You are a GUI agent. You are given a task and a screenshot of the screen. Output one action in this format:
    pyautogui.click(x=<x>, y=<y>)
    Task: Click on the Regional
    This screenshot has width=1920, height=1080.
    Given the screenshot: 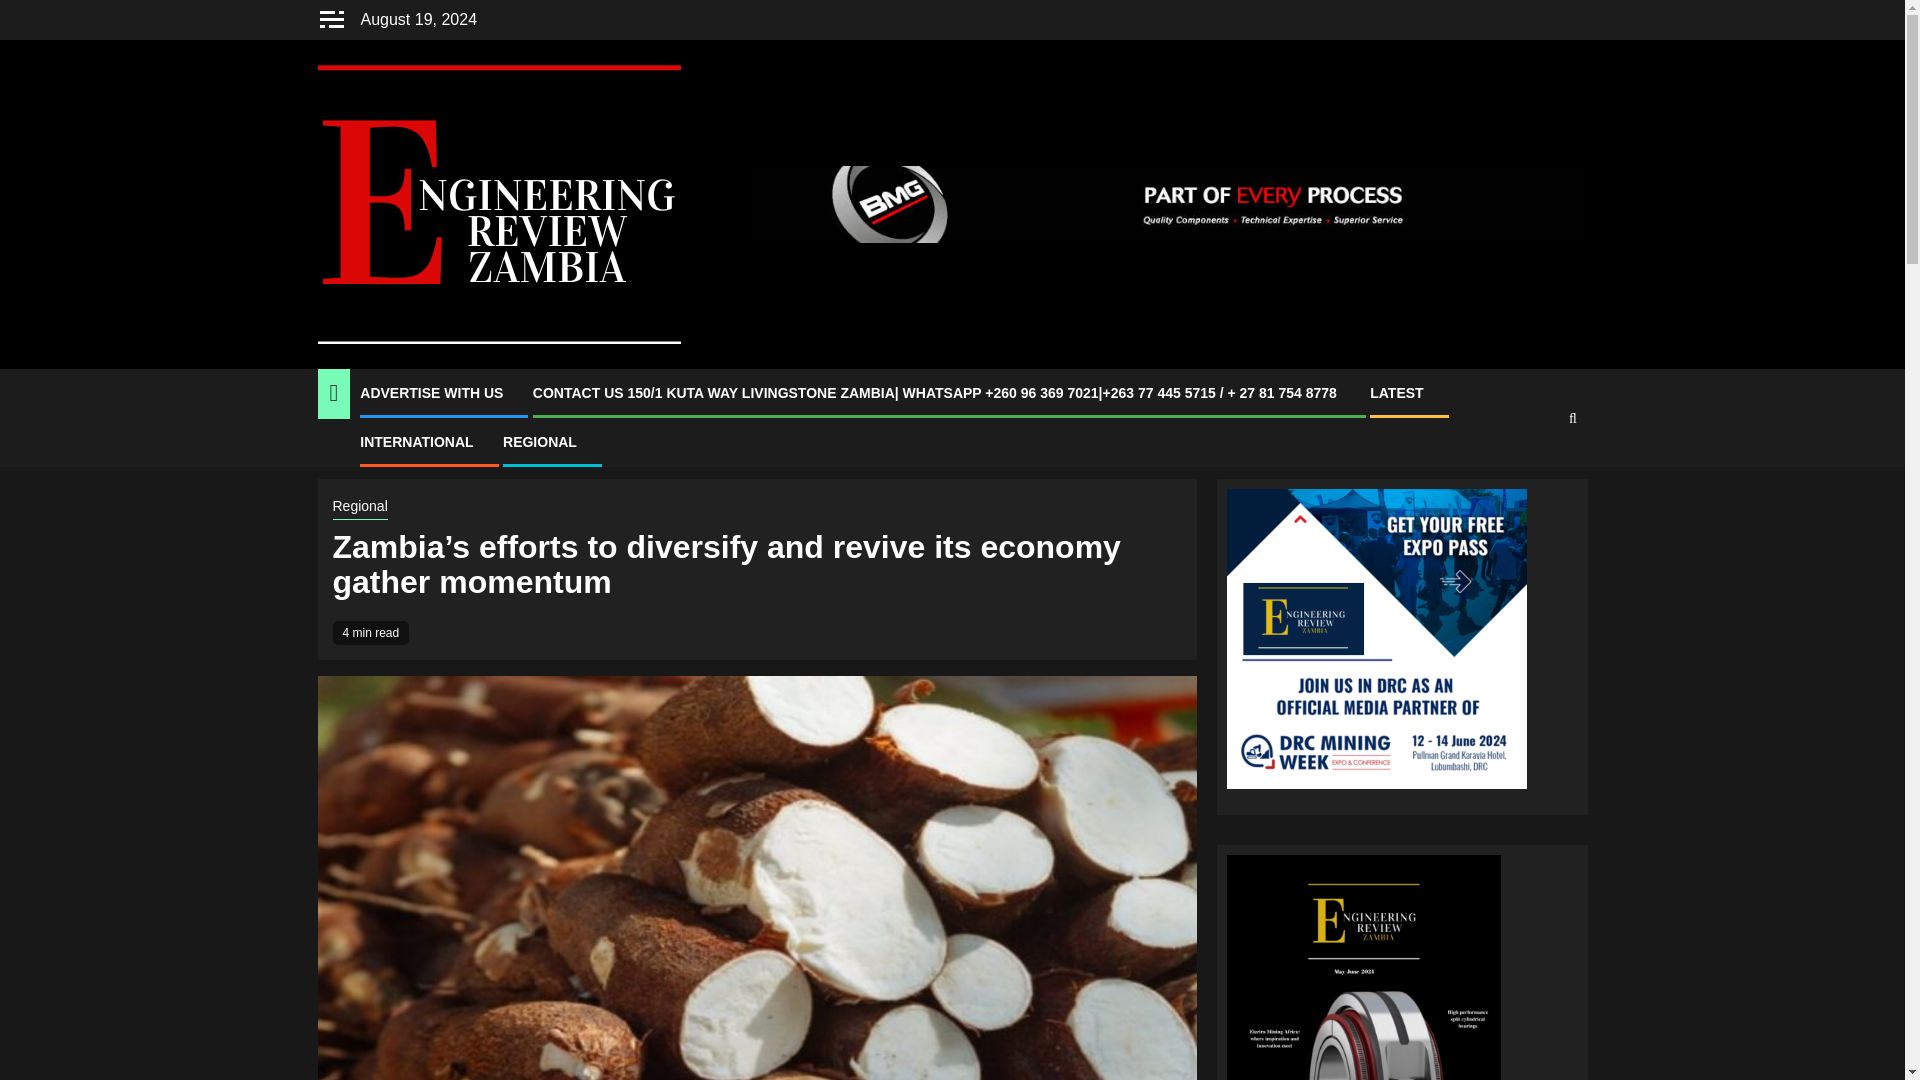 What is the action you would take?
    pyautogui.click(x=393, y=448)
    